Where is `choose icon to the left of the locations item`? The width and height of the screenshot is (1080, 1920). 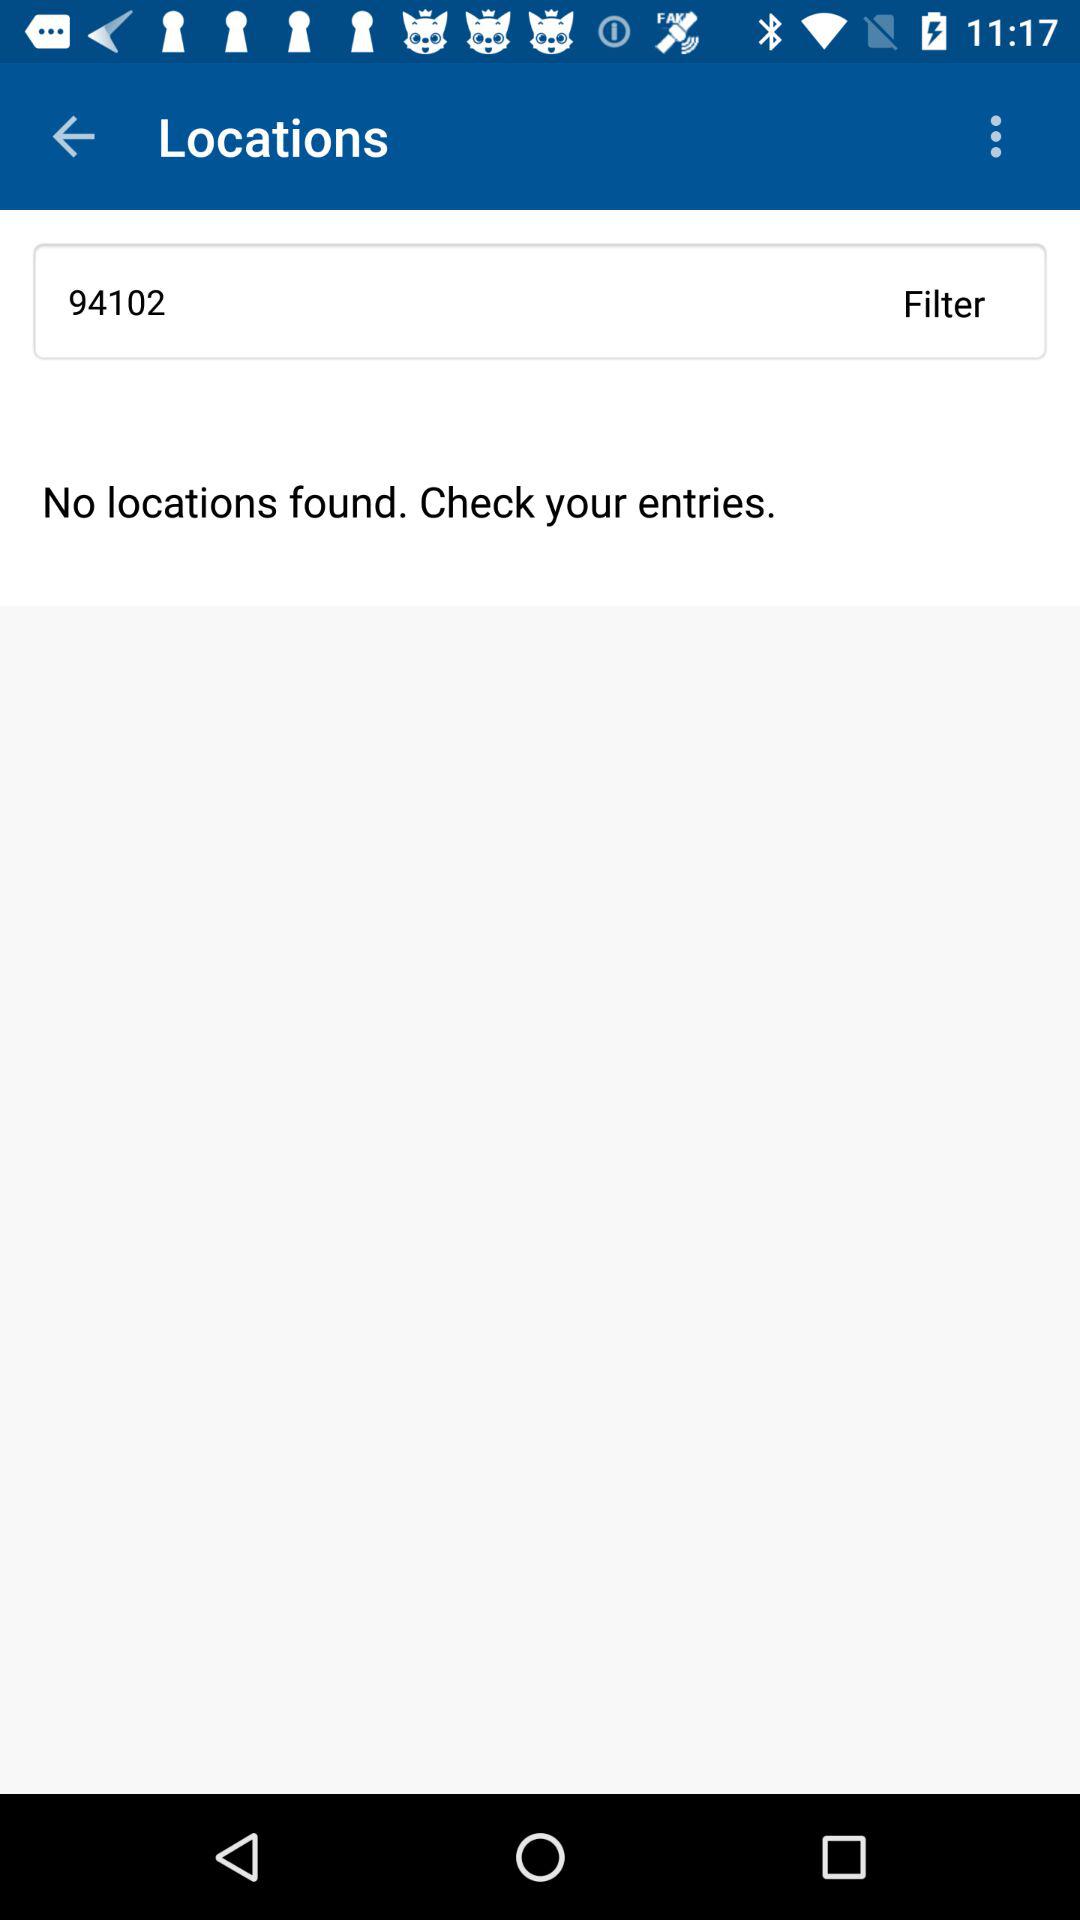 choose icon to the left of the locations item is located at coordinates (73, 136).